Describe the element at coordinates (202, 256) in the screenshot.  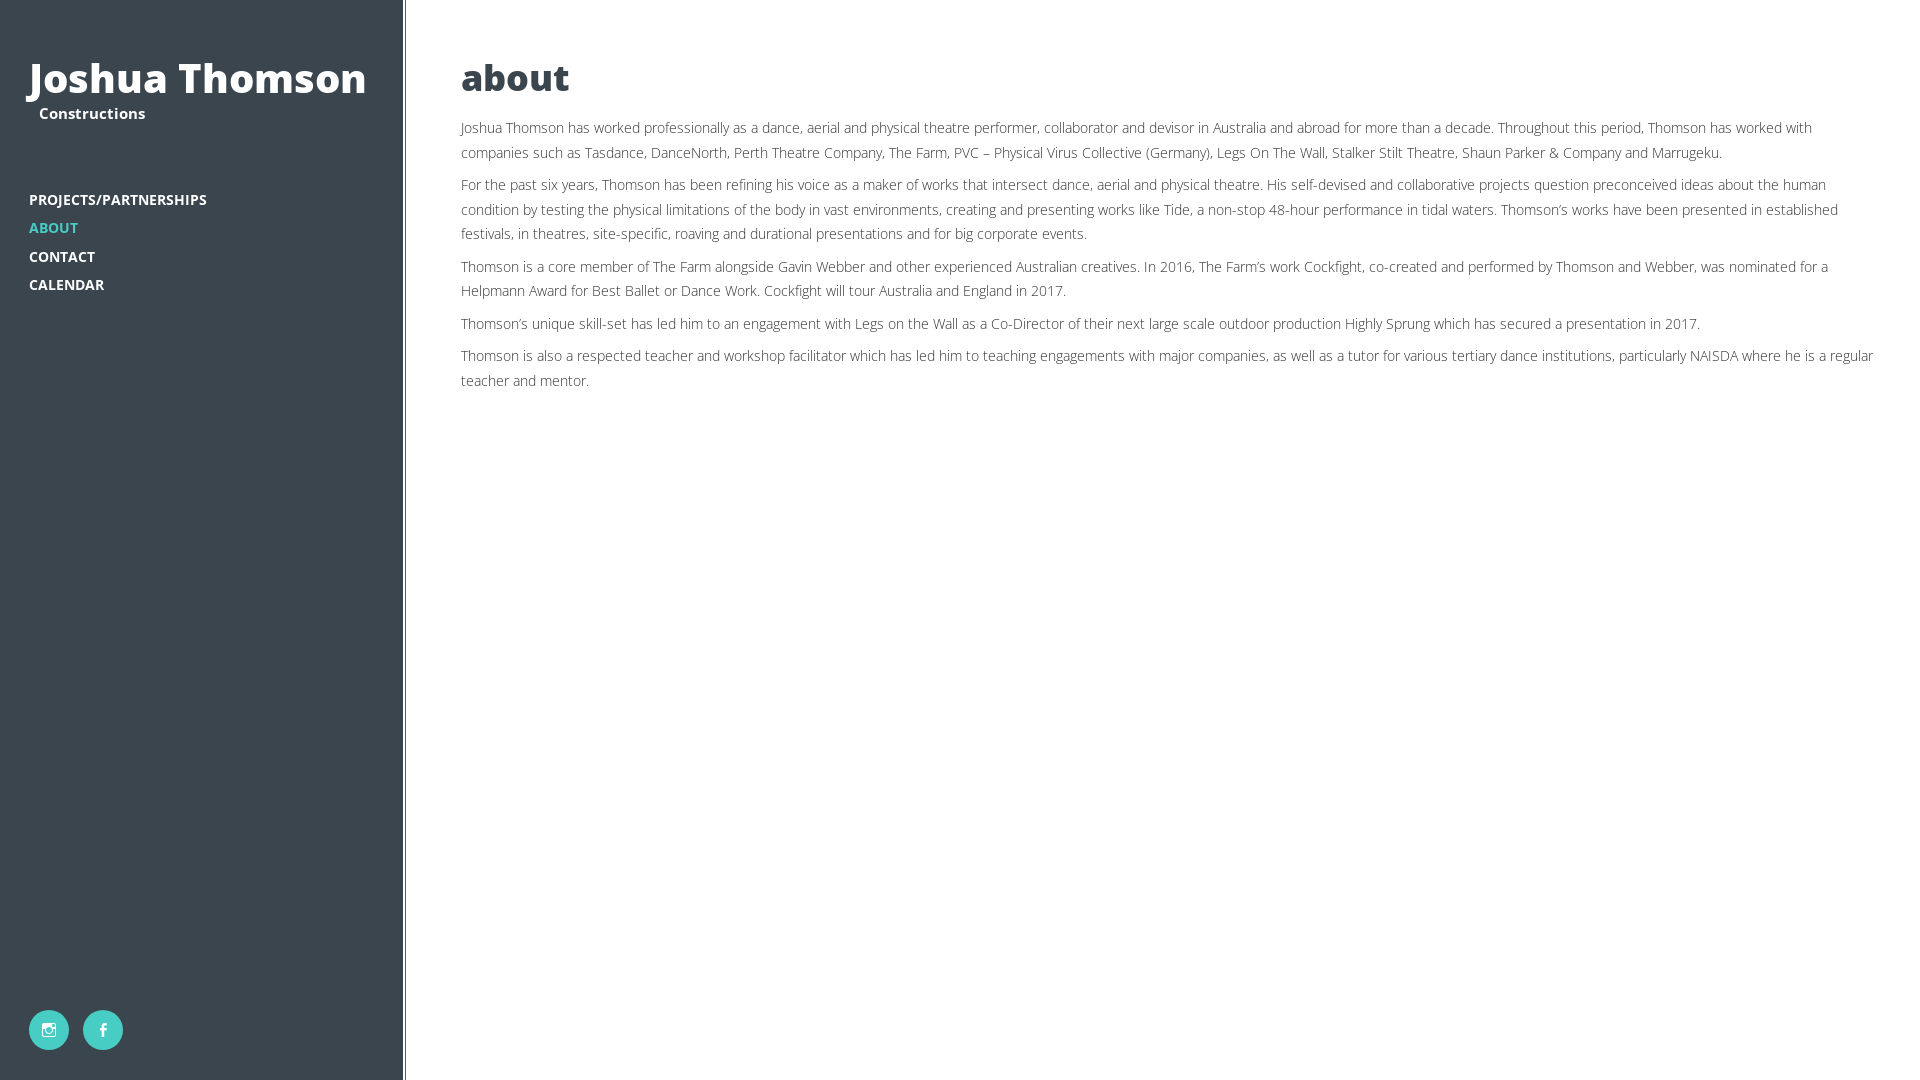
I see `CONTACT` at that location.